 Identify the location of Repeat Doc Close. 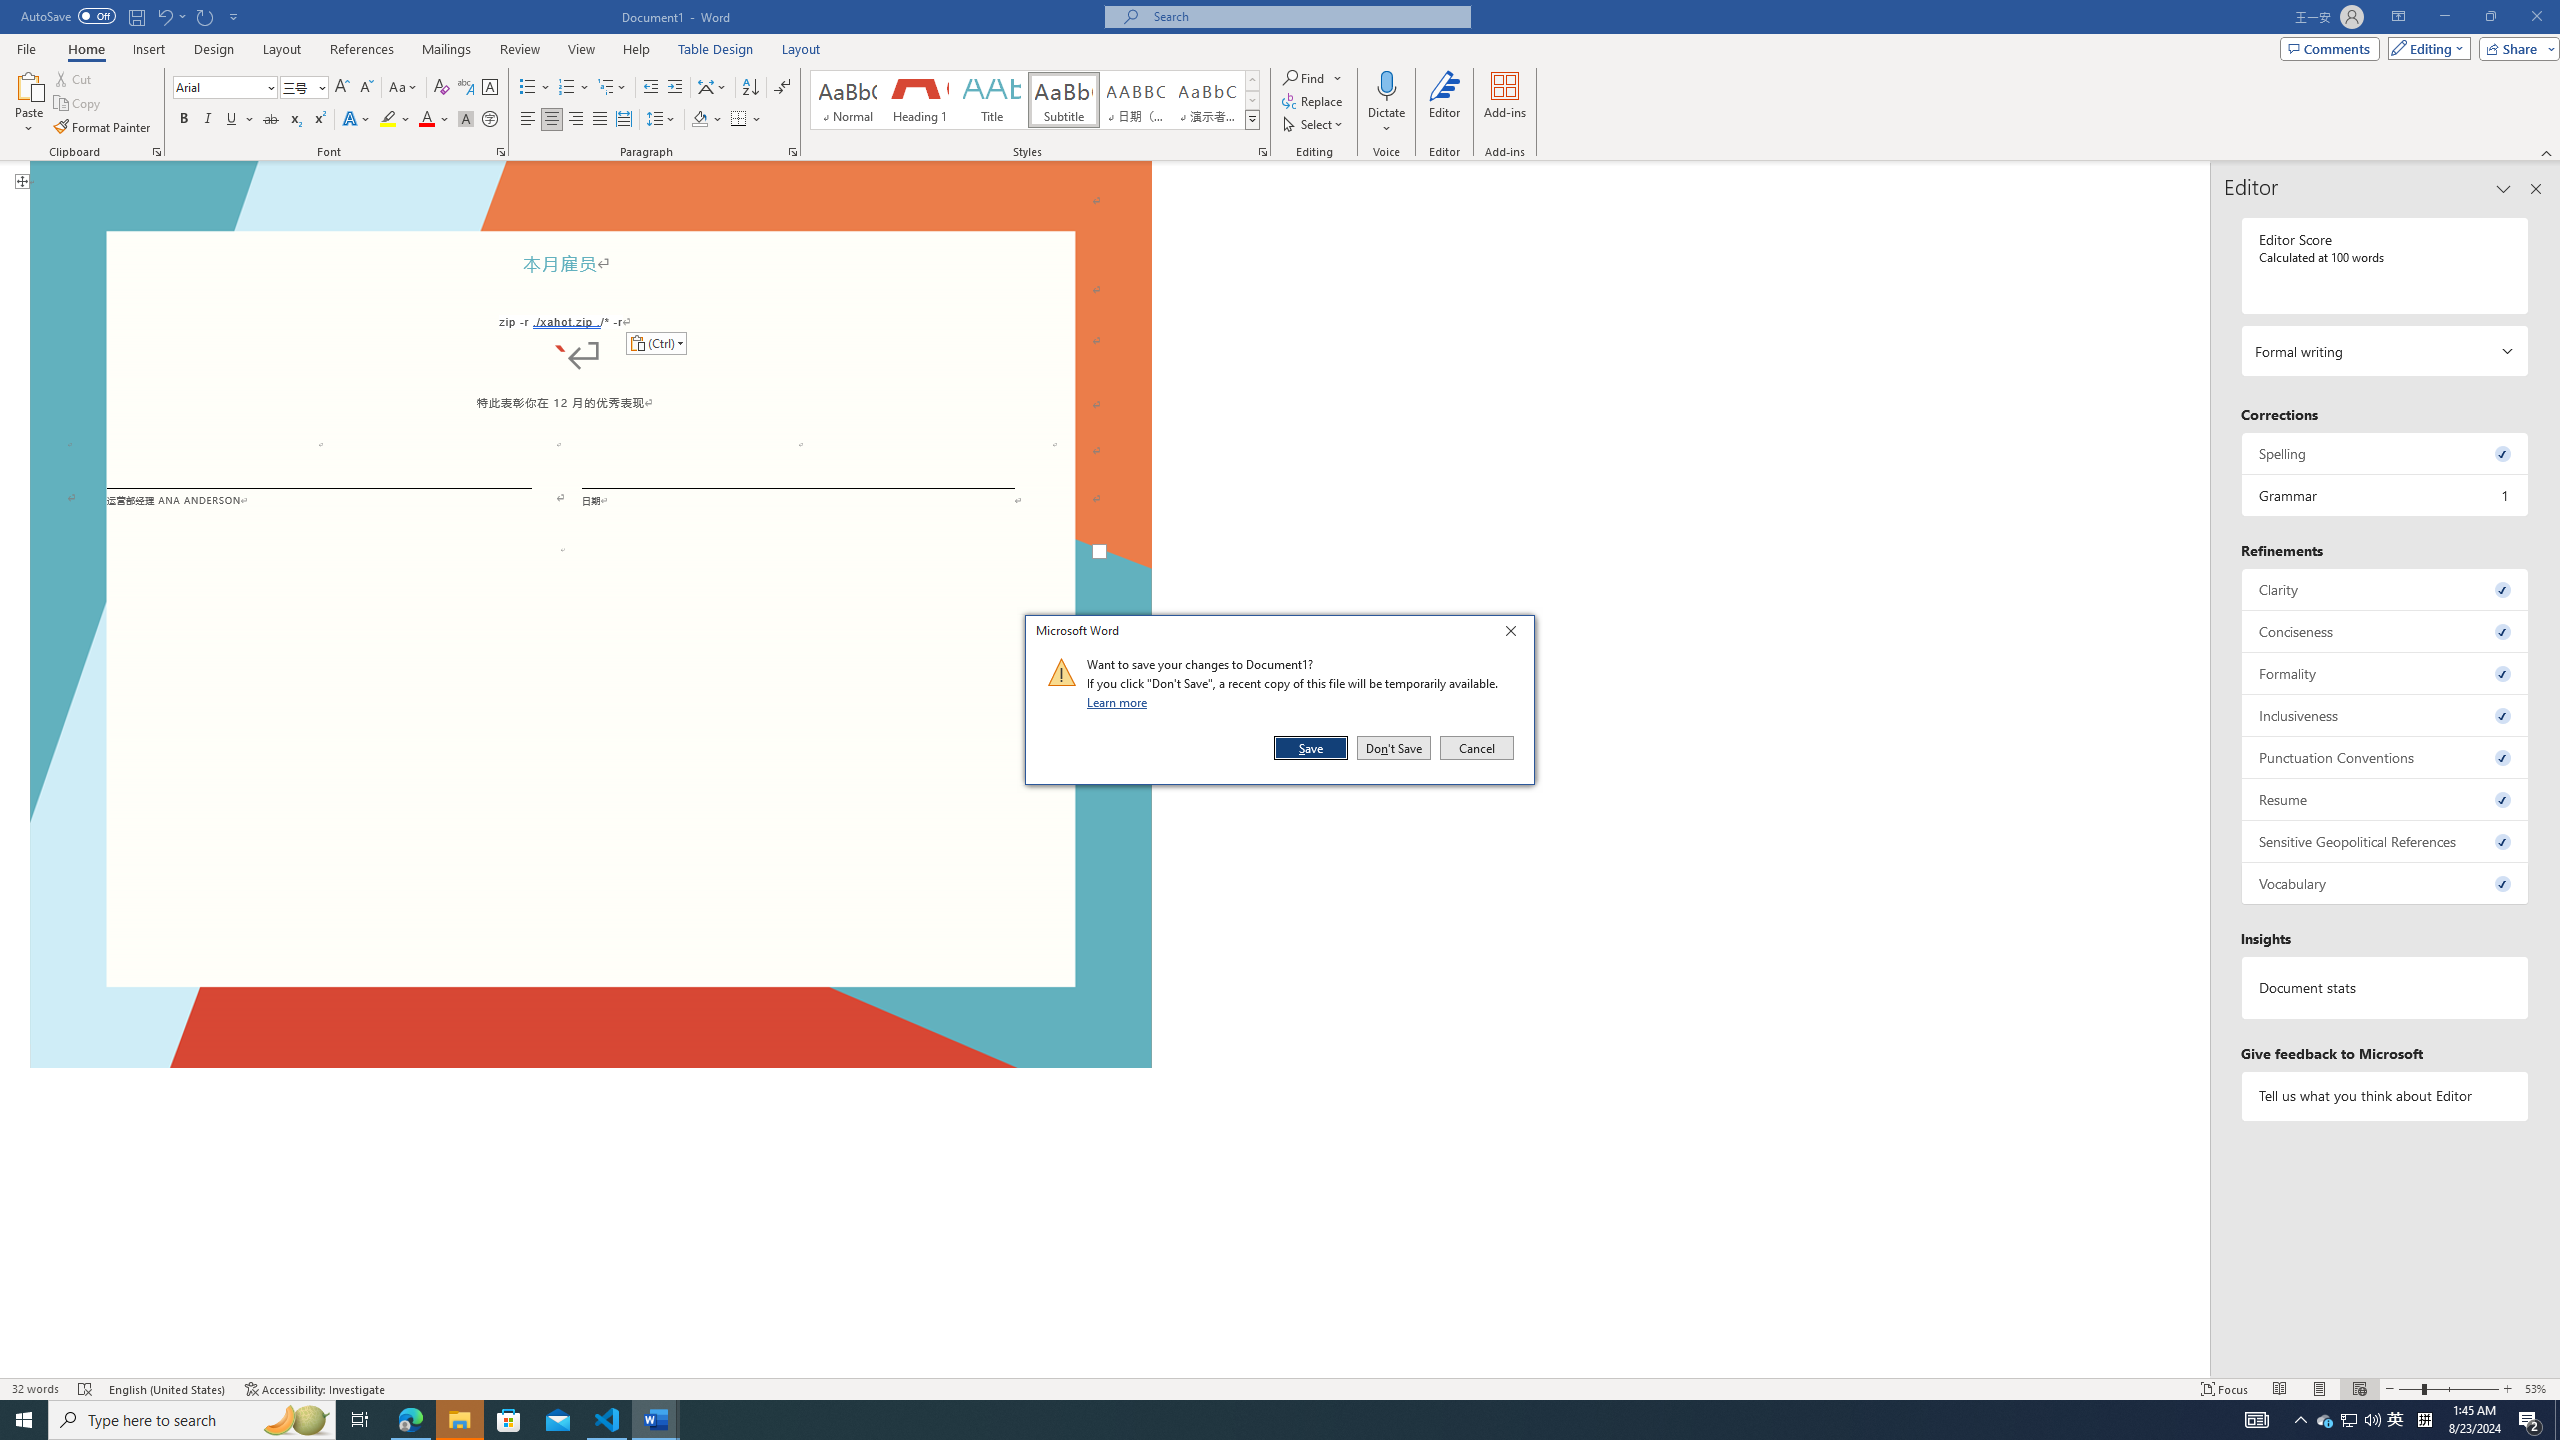
(206, 16).